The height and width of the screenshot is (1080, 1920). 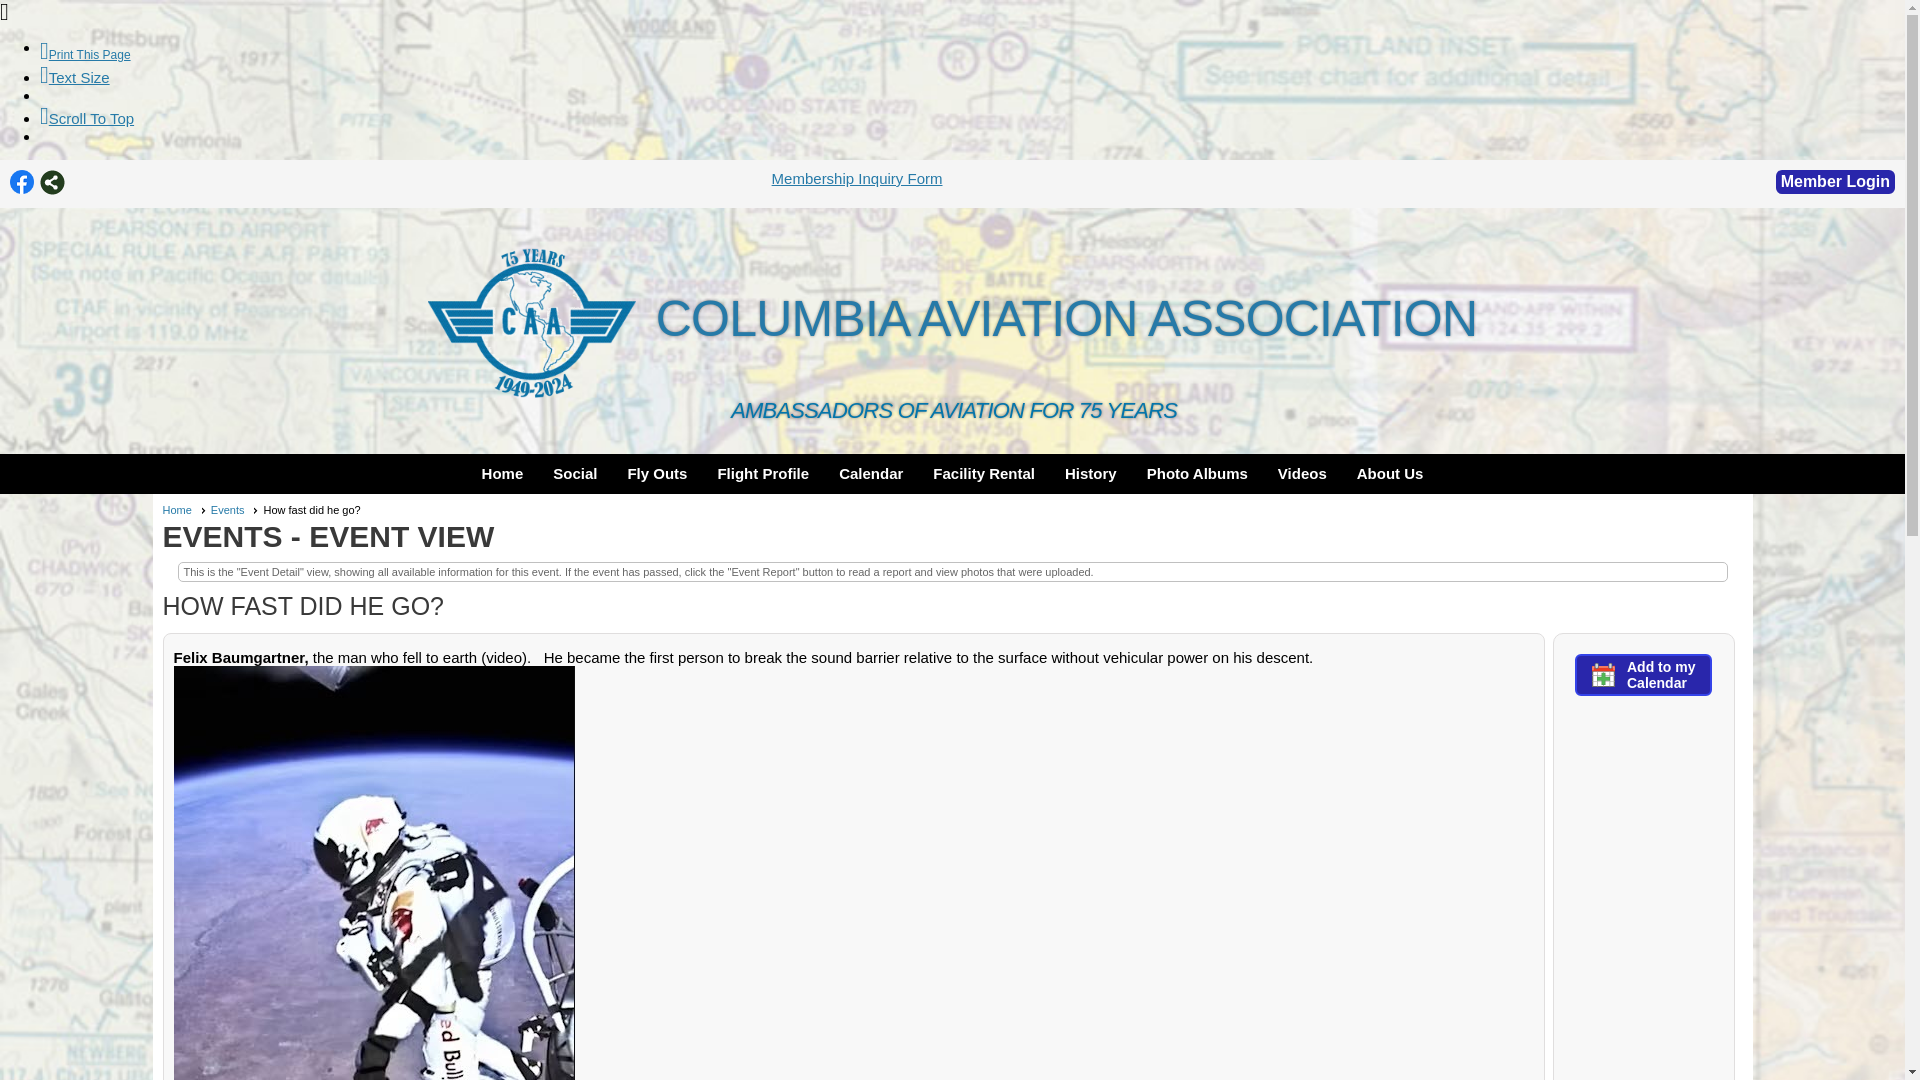 I want to click on Photo Albums, so click(x=1196, y=473).